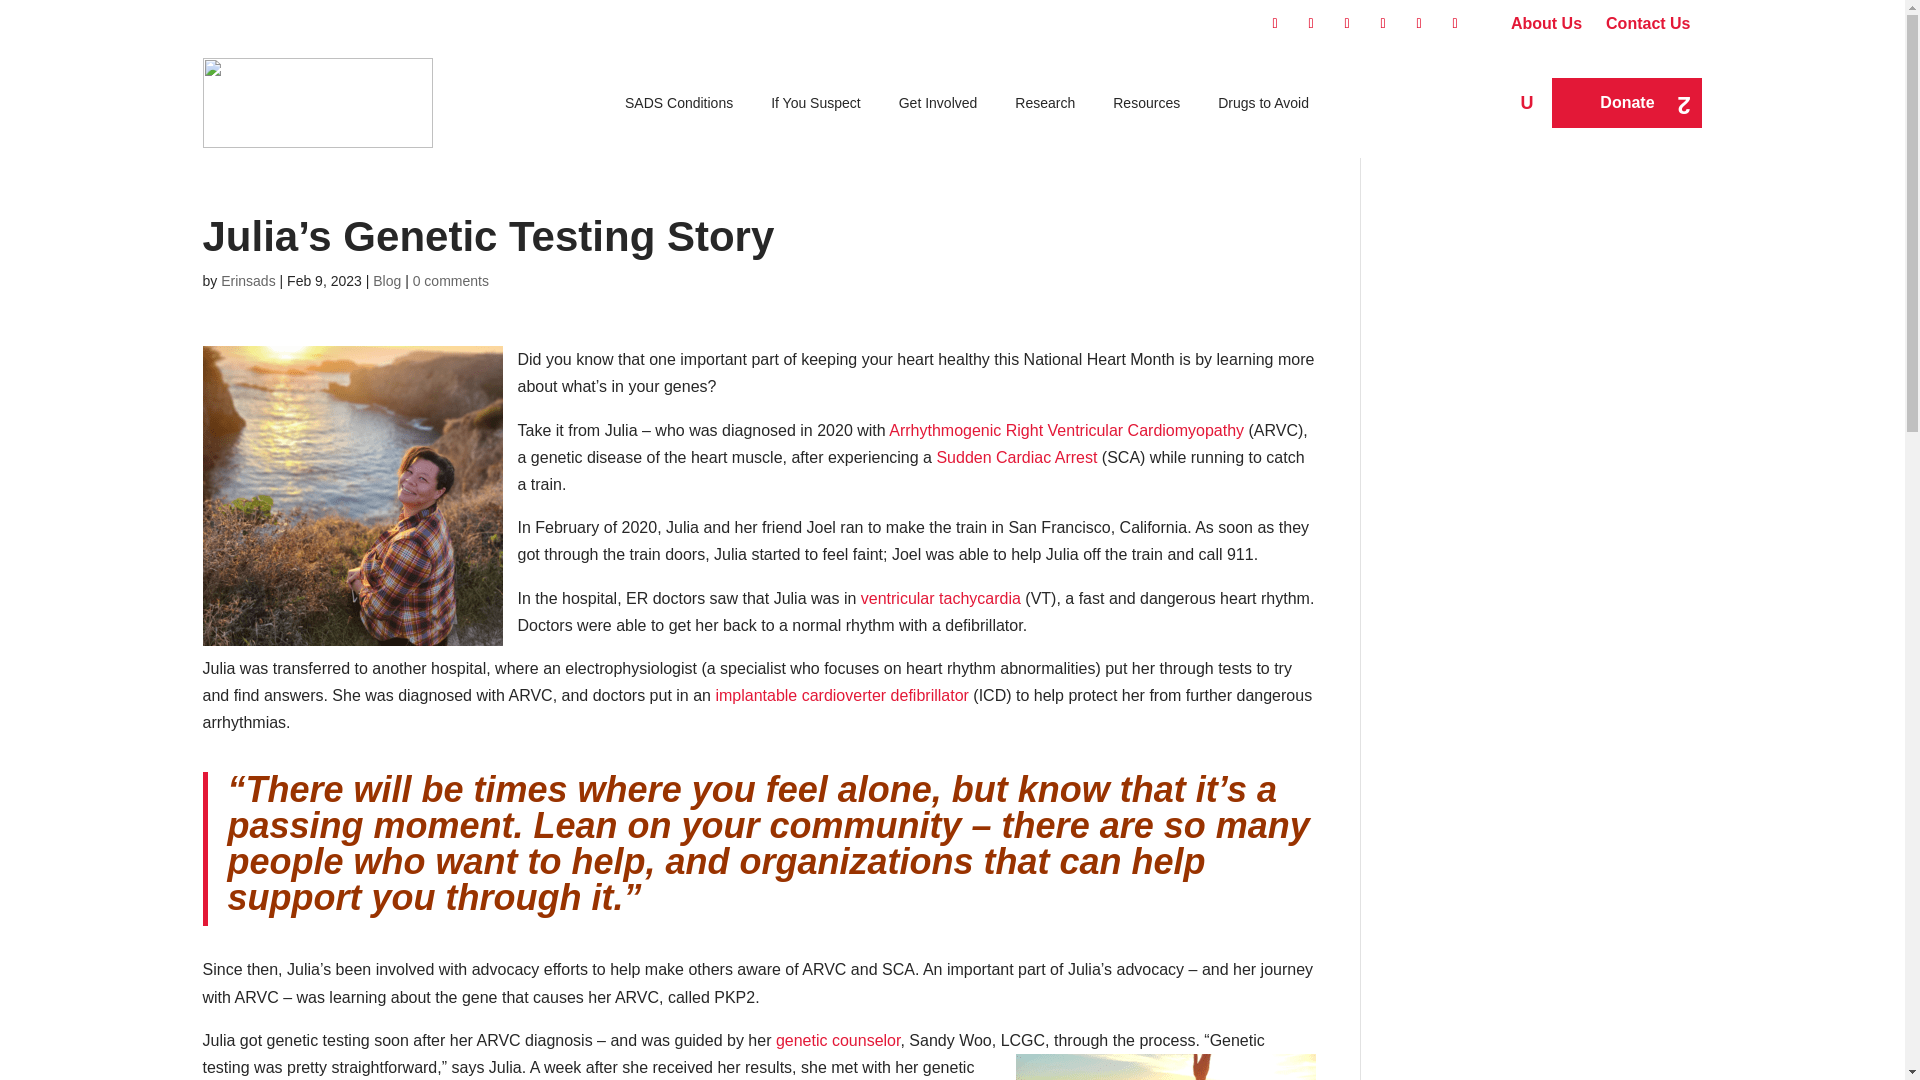  I want to click on Contact Us, so click(1647, 24).